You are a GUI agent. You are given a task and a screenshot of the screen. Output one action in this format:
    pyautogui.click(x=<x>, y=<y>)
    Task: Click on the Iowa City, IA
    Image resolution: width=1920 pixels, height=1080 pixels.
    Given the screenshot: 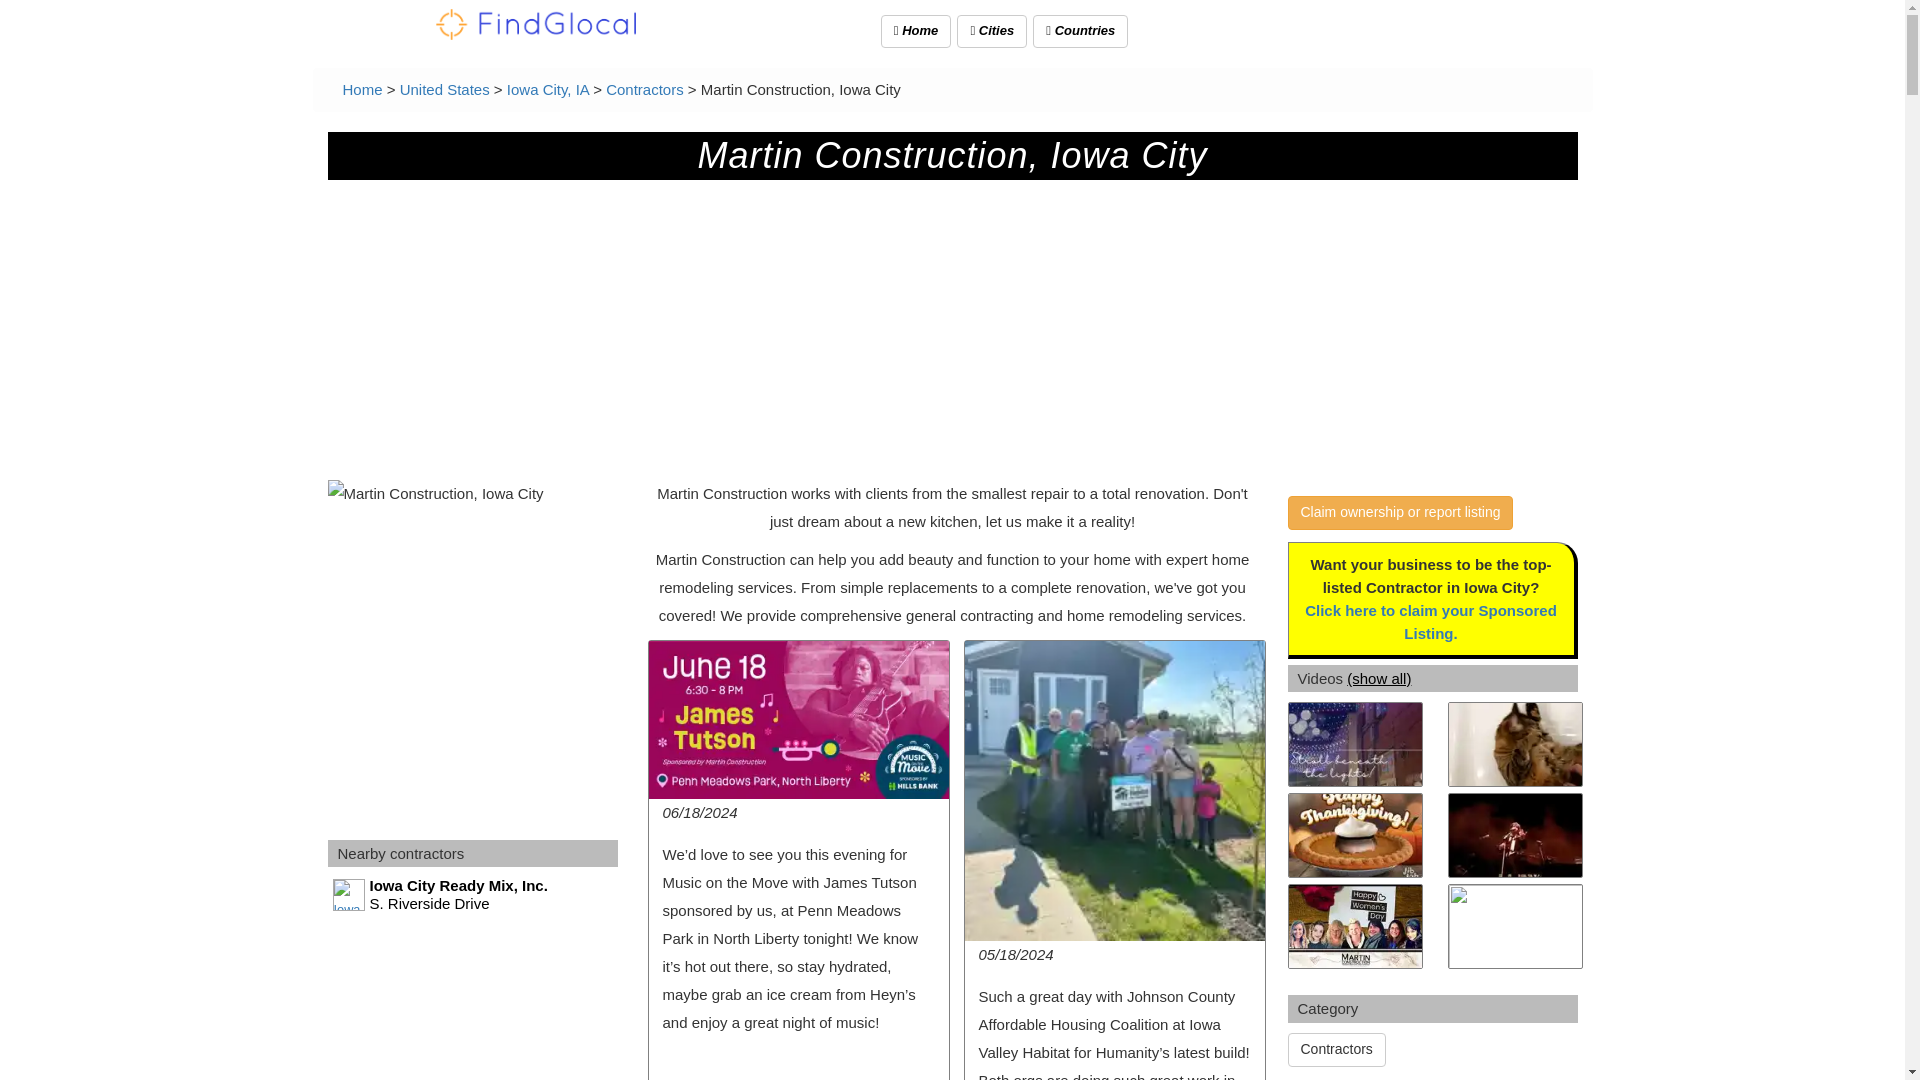 What is the action you would take?
    pyautogui.click(x=548, y=90)
    